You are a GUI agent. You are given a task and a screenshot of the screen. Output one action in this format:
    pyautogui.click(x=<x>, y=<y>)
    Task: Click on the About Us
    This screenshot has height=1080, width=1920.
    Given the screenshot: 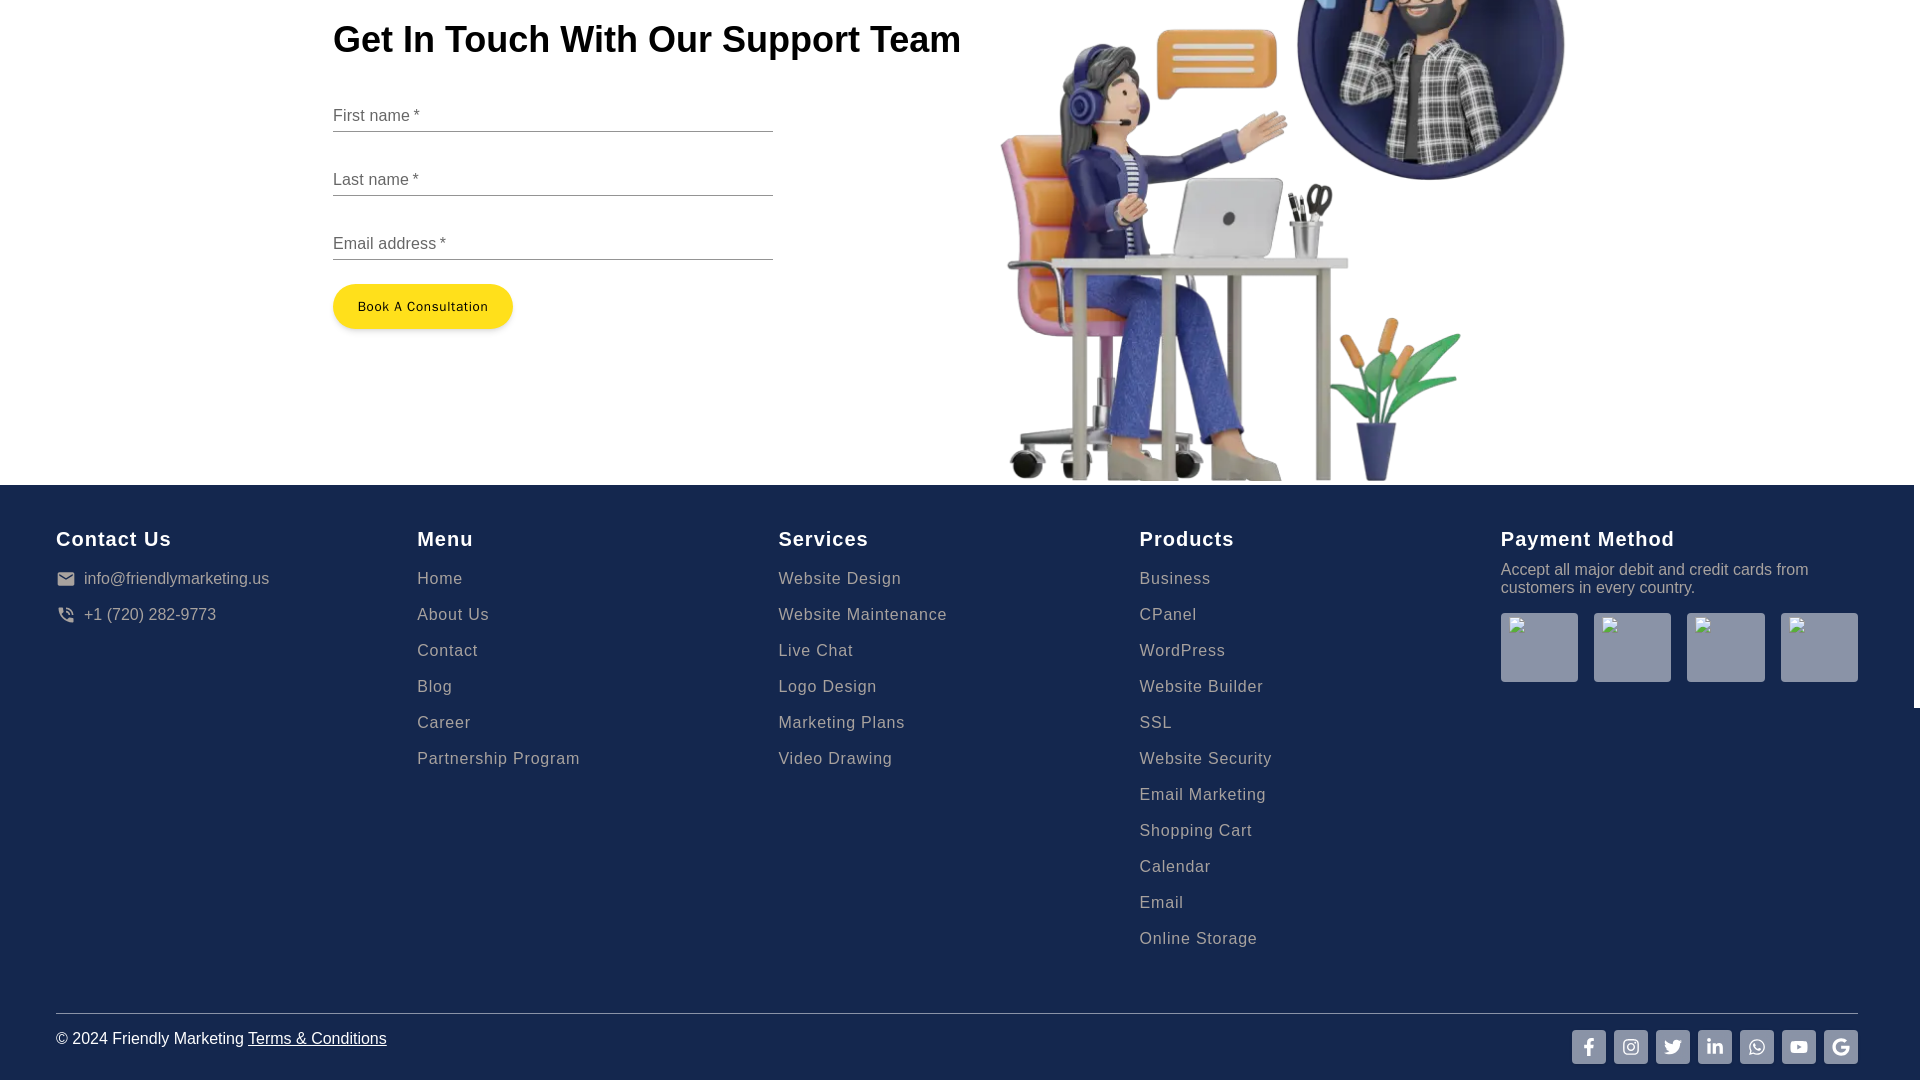 What is the action you would take?
    pyautogui.click(x=594, y=614)
    